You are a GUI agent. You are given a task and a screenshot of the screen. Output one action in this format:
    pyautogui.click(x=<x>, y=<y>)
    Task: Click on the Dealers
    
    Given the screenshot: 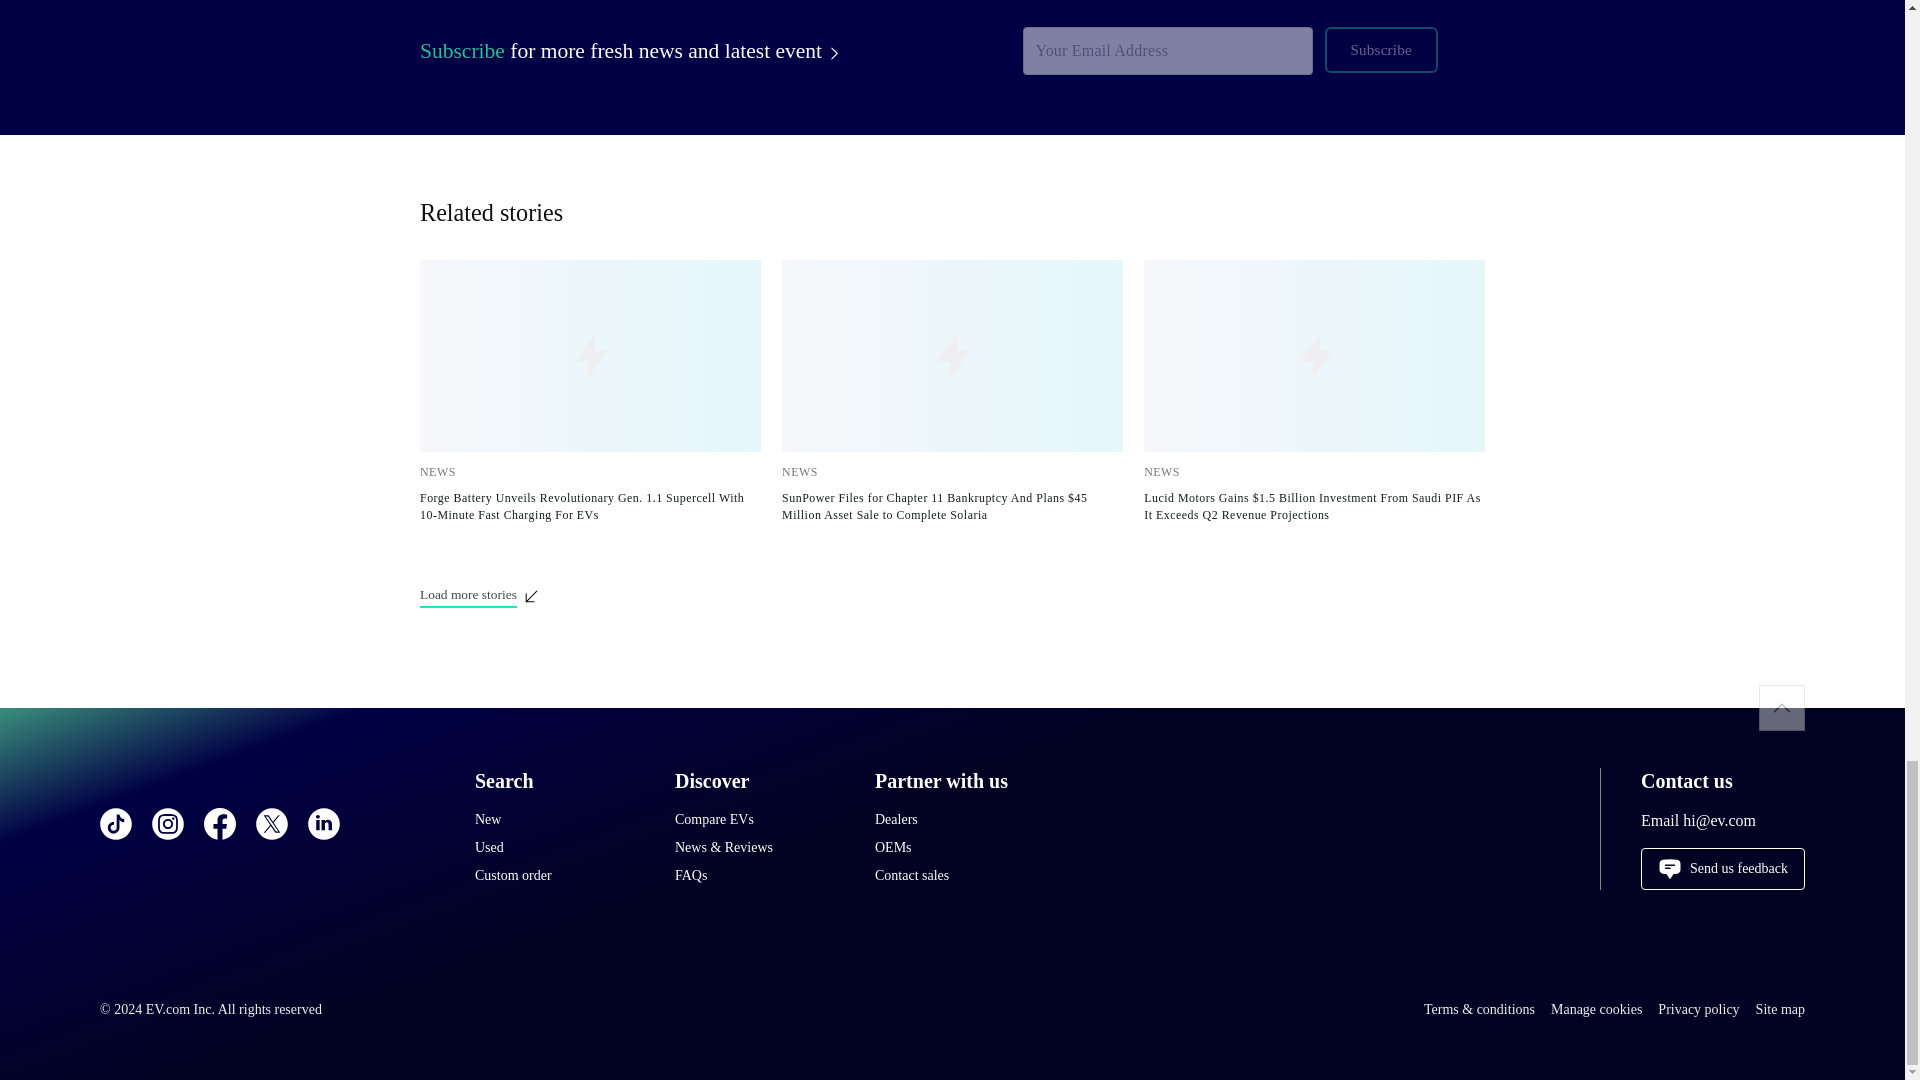 What is the action you would take?
    pyautogui.click(x=954, y=820)
    